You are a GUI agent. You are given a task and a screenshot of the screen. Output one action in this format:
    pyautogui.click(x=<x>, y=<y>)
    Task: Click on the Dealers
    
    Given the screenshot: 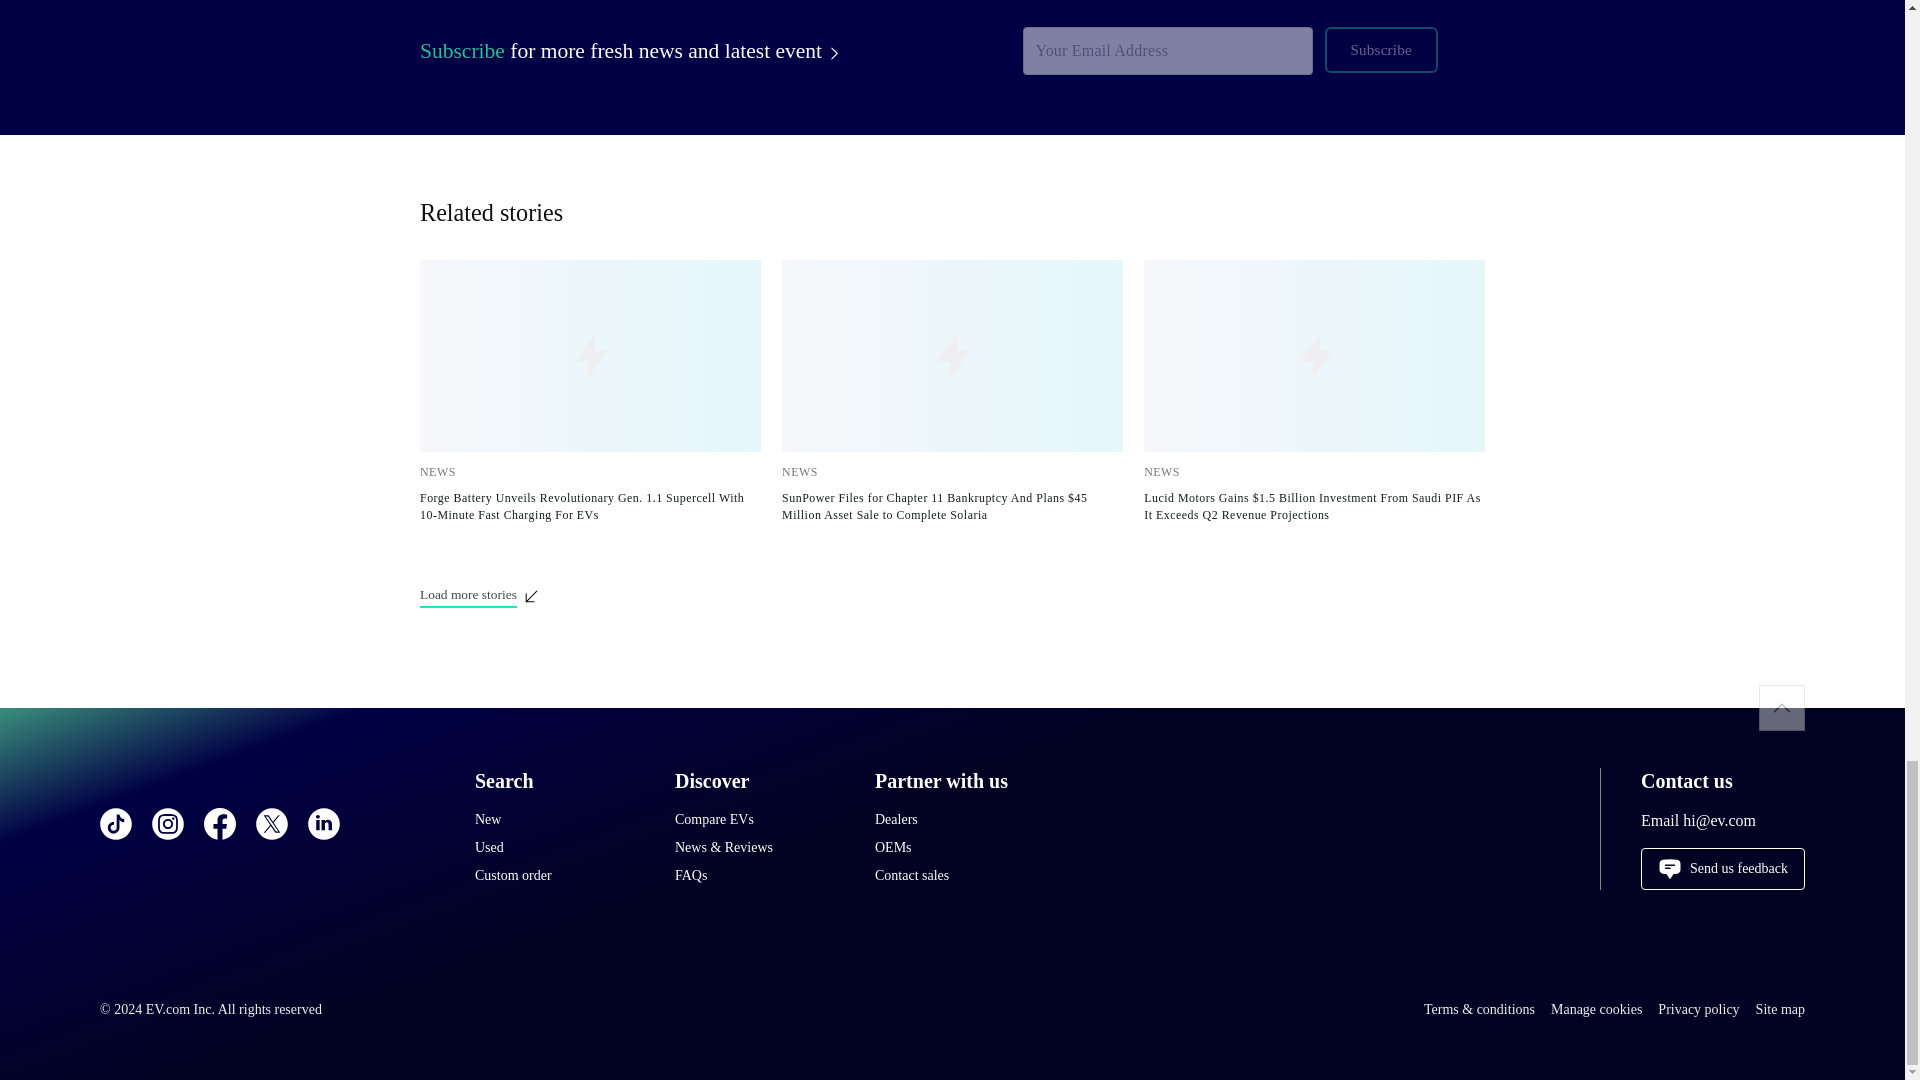 What is the action you would take?
    pyautogui.click(x=954, y=820)
    